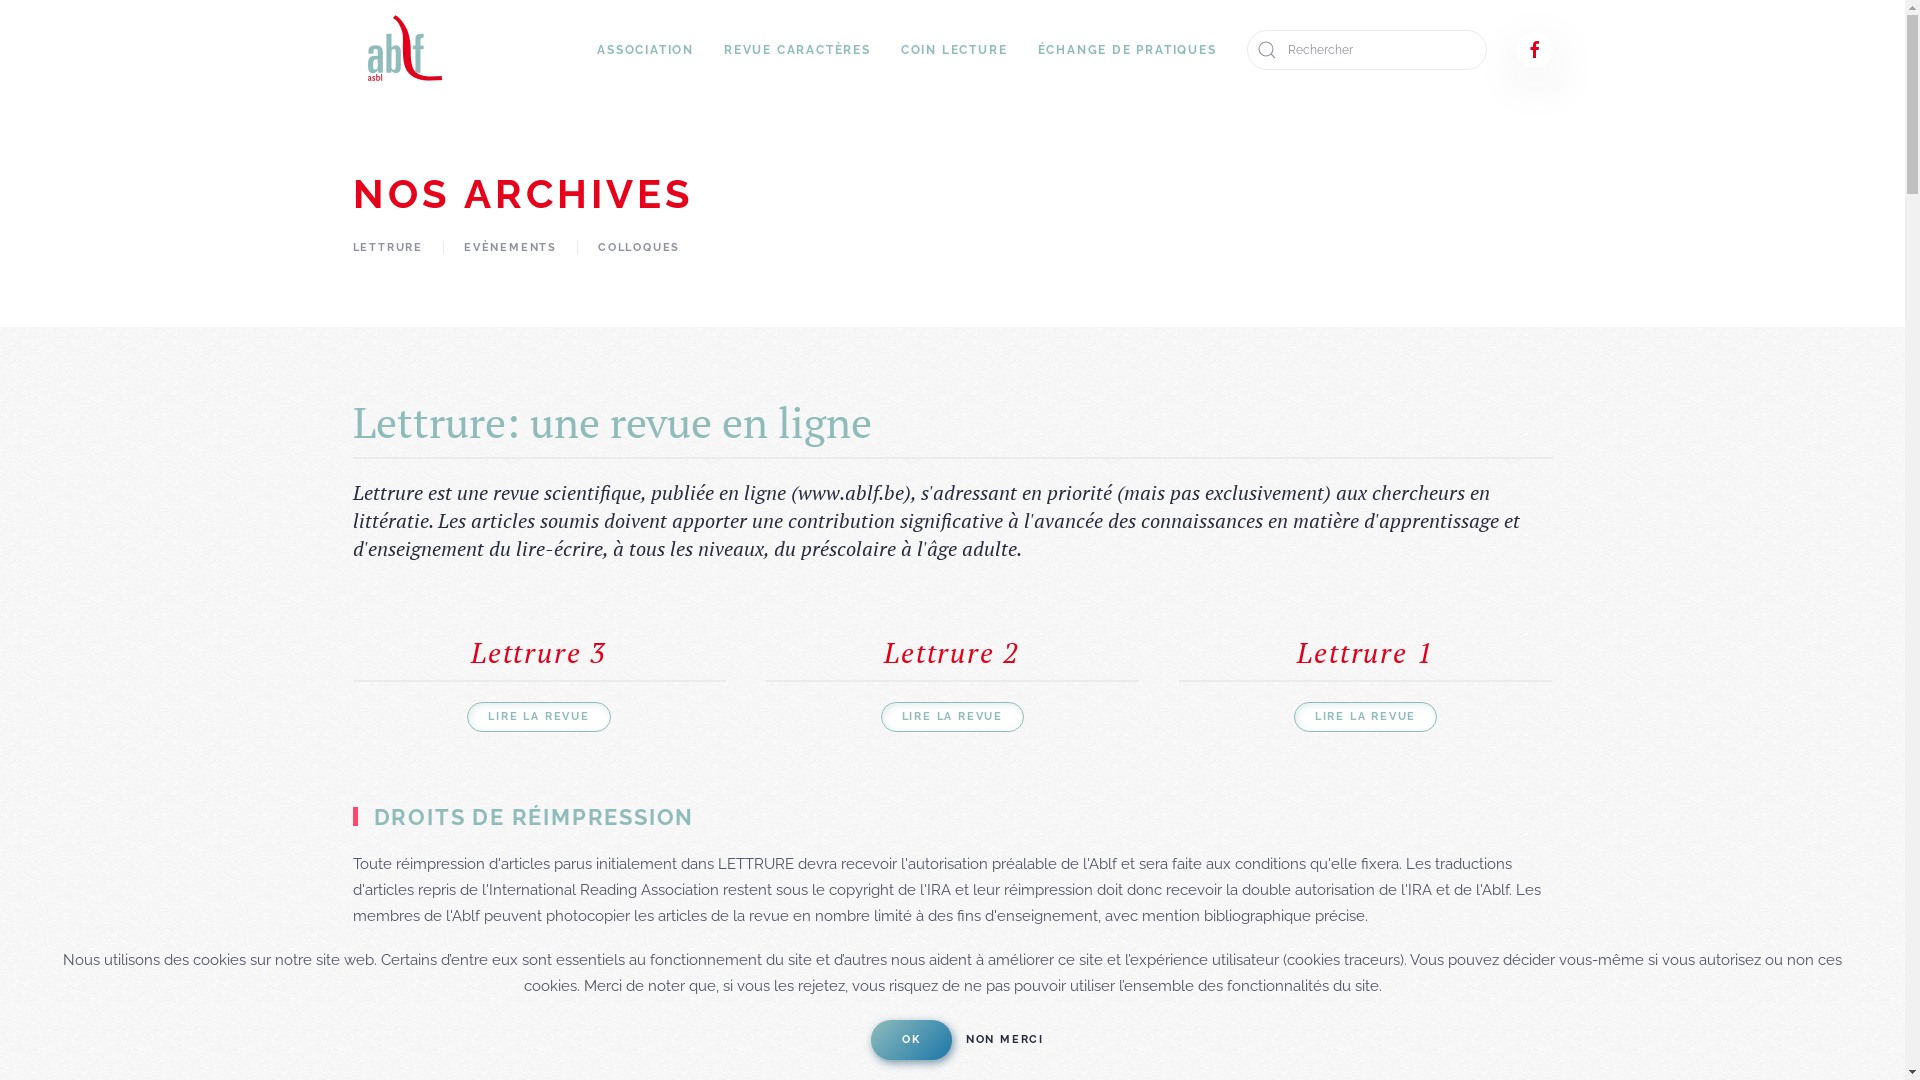  What do you see at coordinates (952, 717) in the screenshot?
I see `LIRE LA REVUE` at bounding box center [952, 717].